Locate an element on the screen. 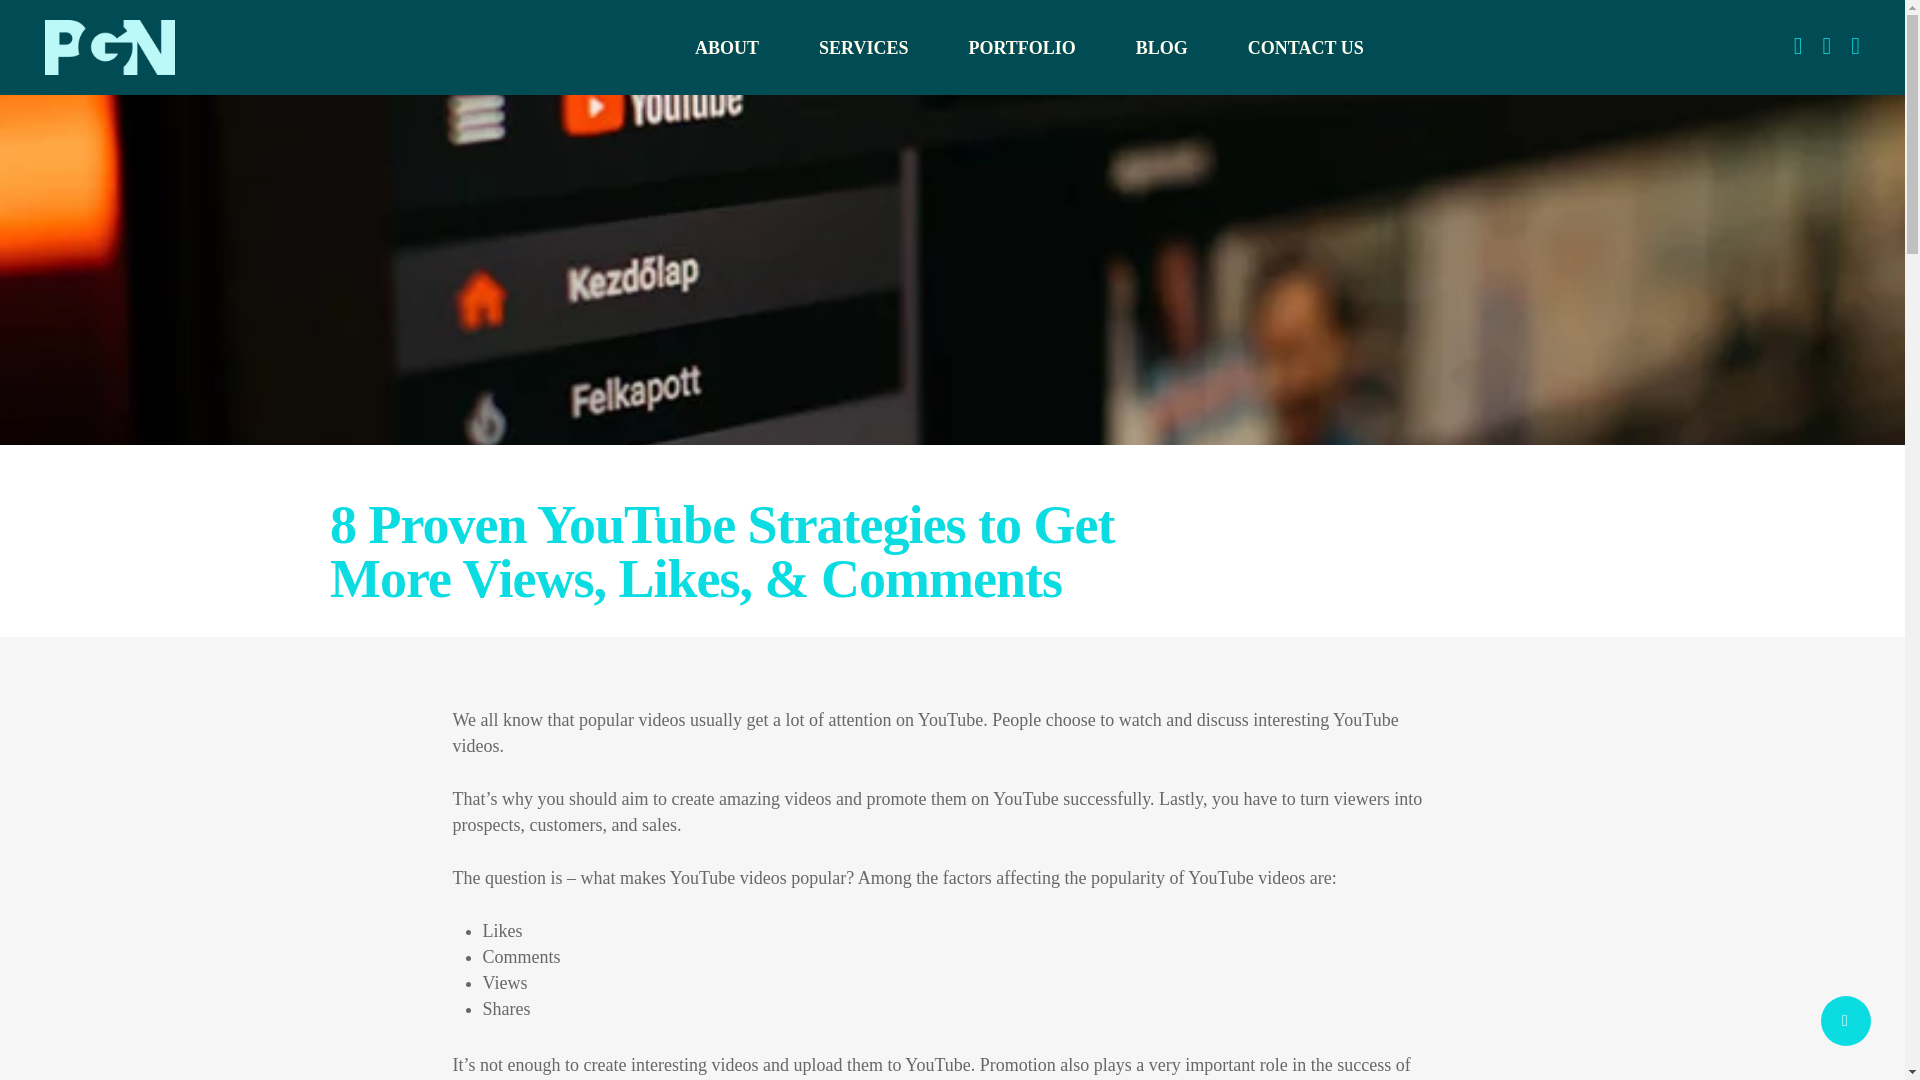  BLOG is located at coordinates (1162, 48).